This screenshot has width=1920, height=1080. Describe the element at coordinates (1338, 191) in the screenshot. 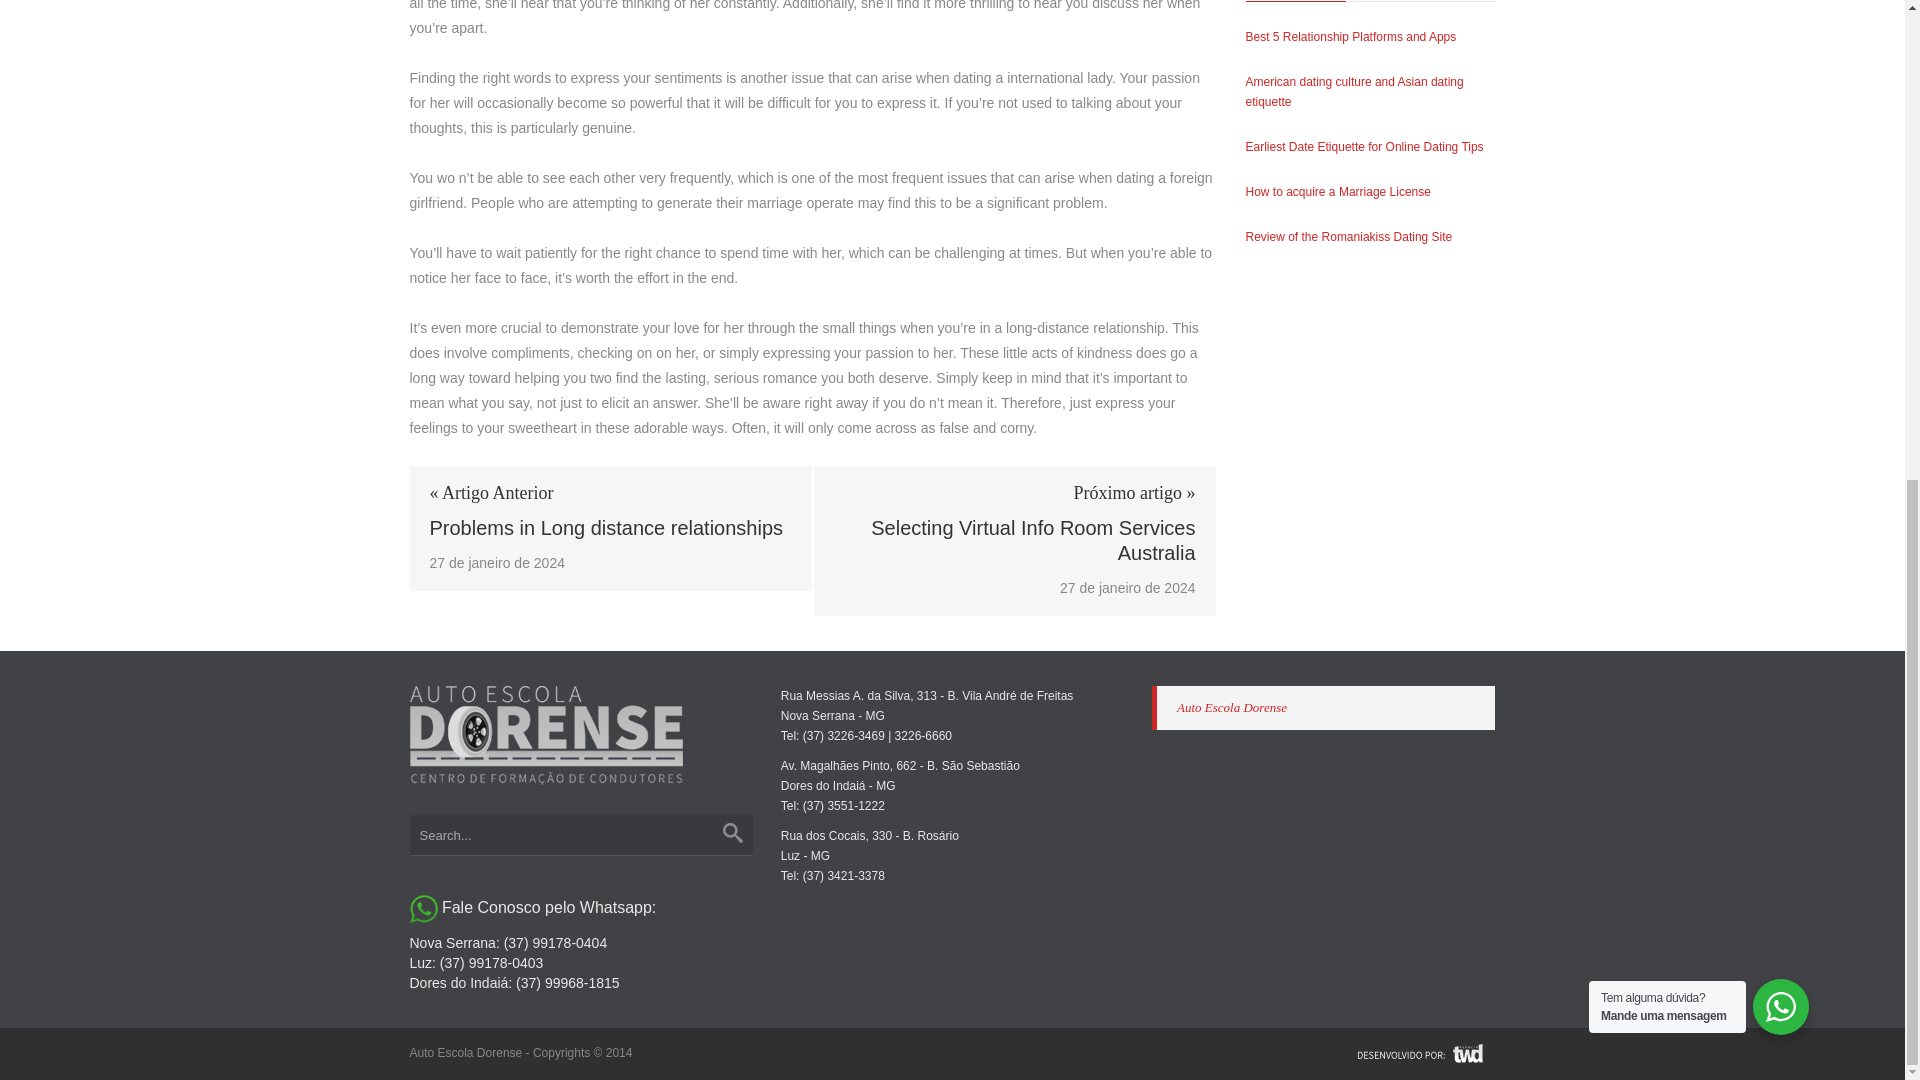

I see `How to acquire a Marriage License` at that location.